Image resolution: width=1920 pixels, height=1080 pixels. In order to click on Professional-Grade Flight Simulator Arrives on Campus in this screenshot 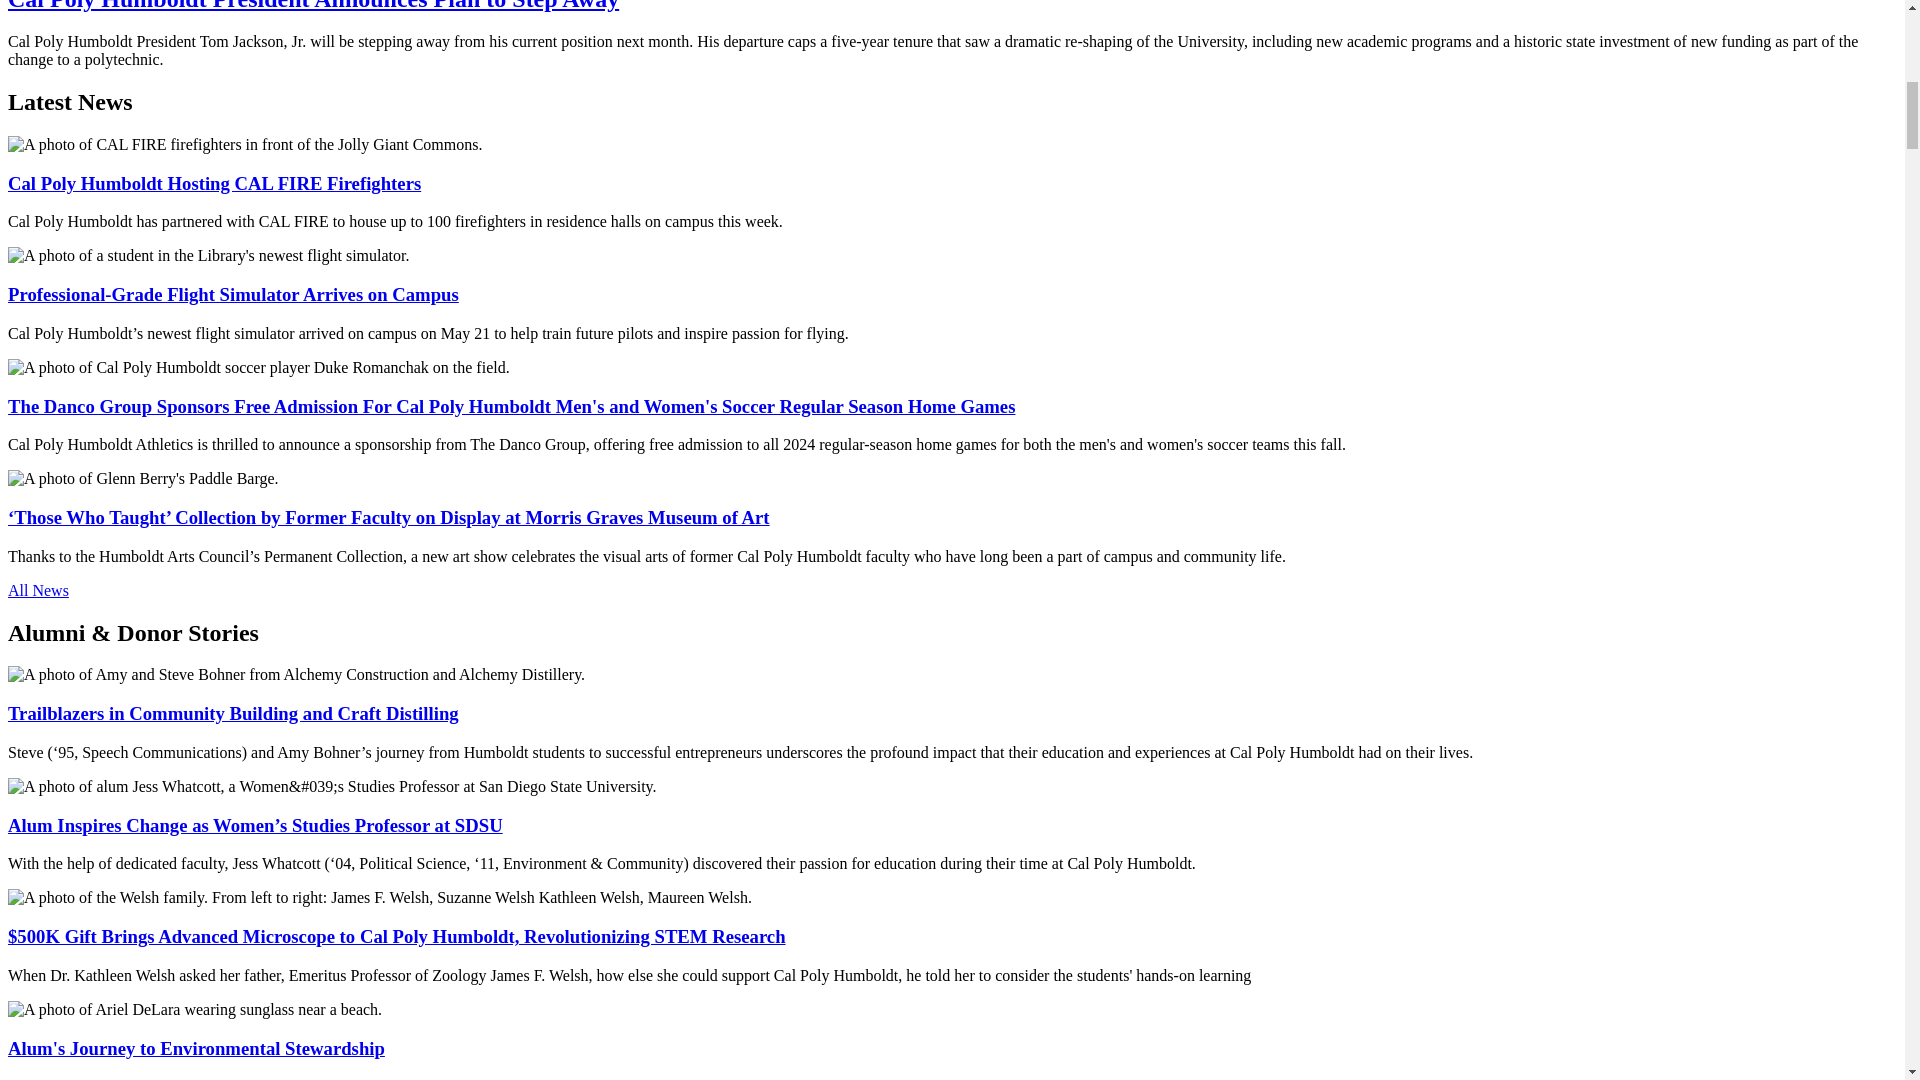, I will do `click(232, 294)`.